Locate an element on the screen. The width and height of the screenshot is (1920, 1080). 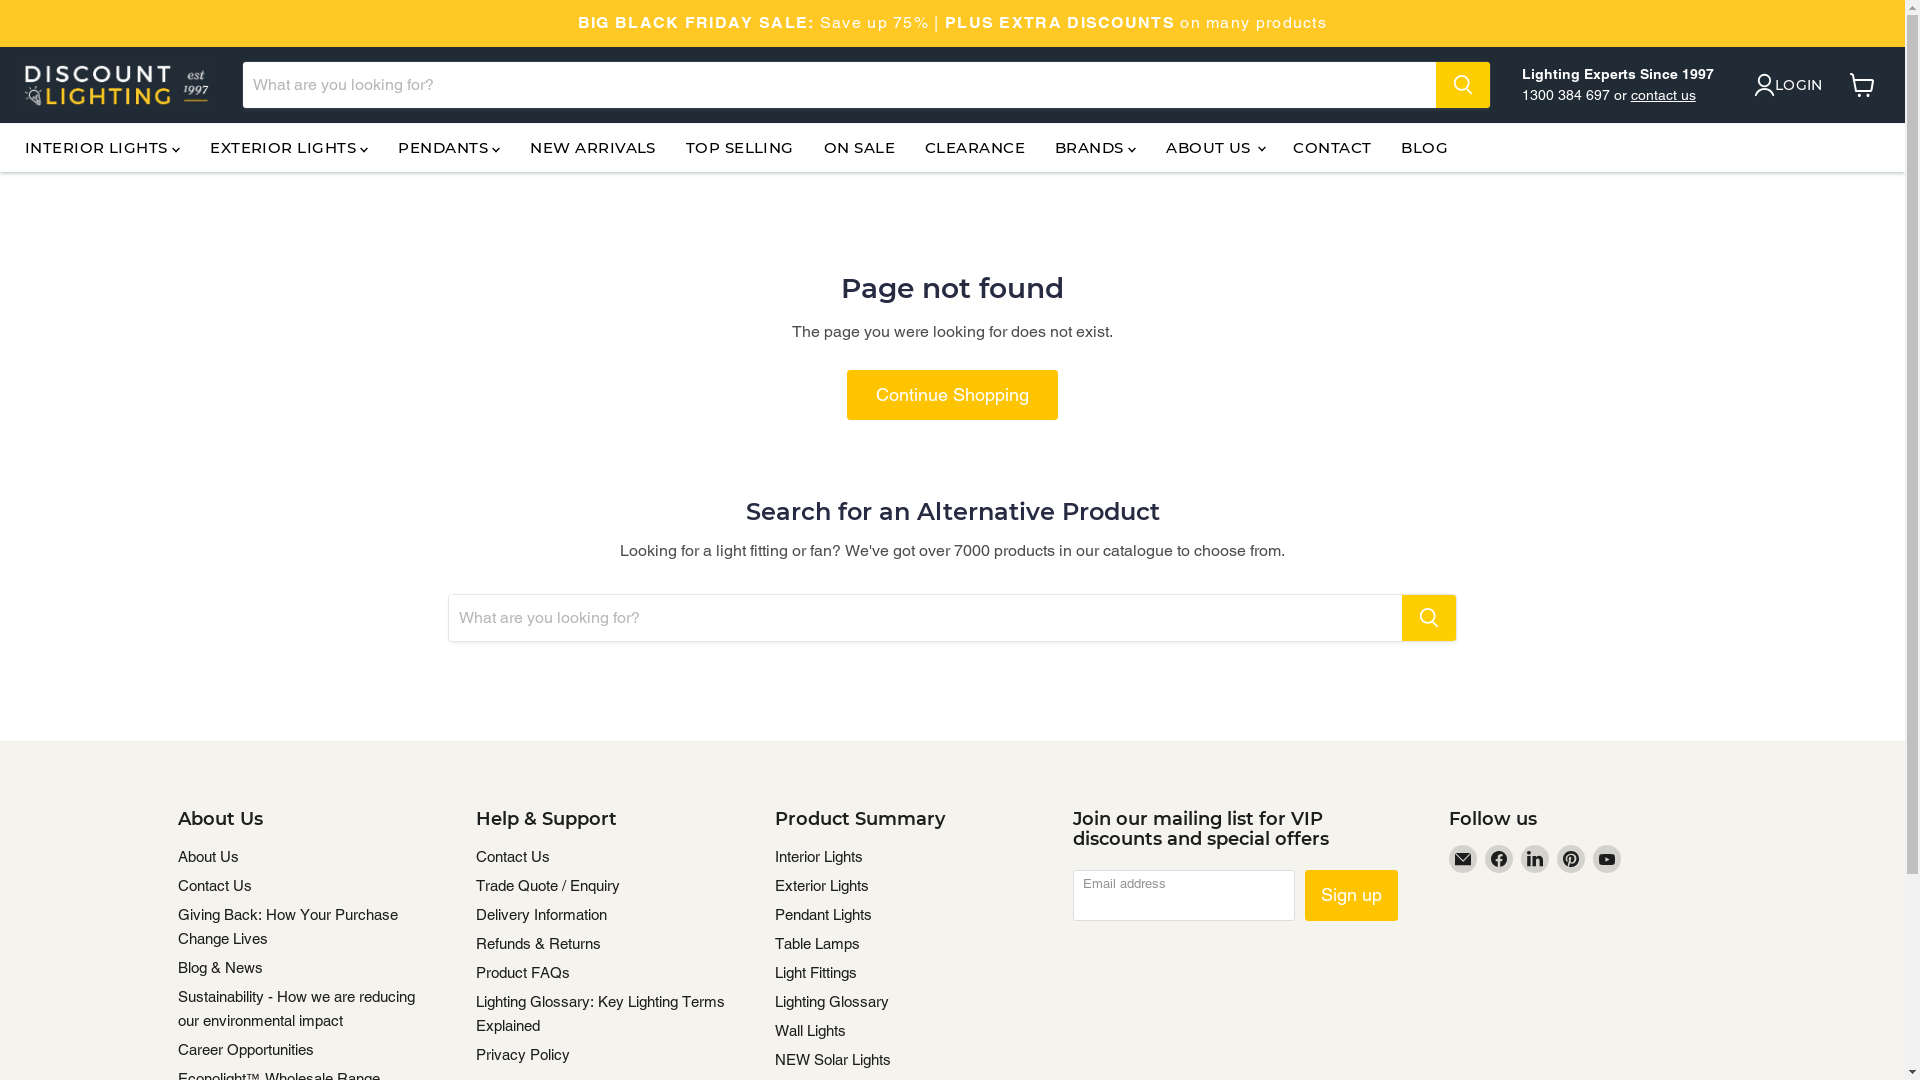
Light Fittings is located at coordinates (815, 972).